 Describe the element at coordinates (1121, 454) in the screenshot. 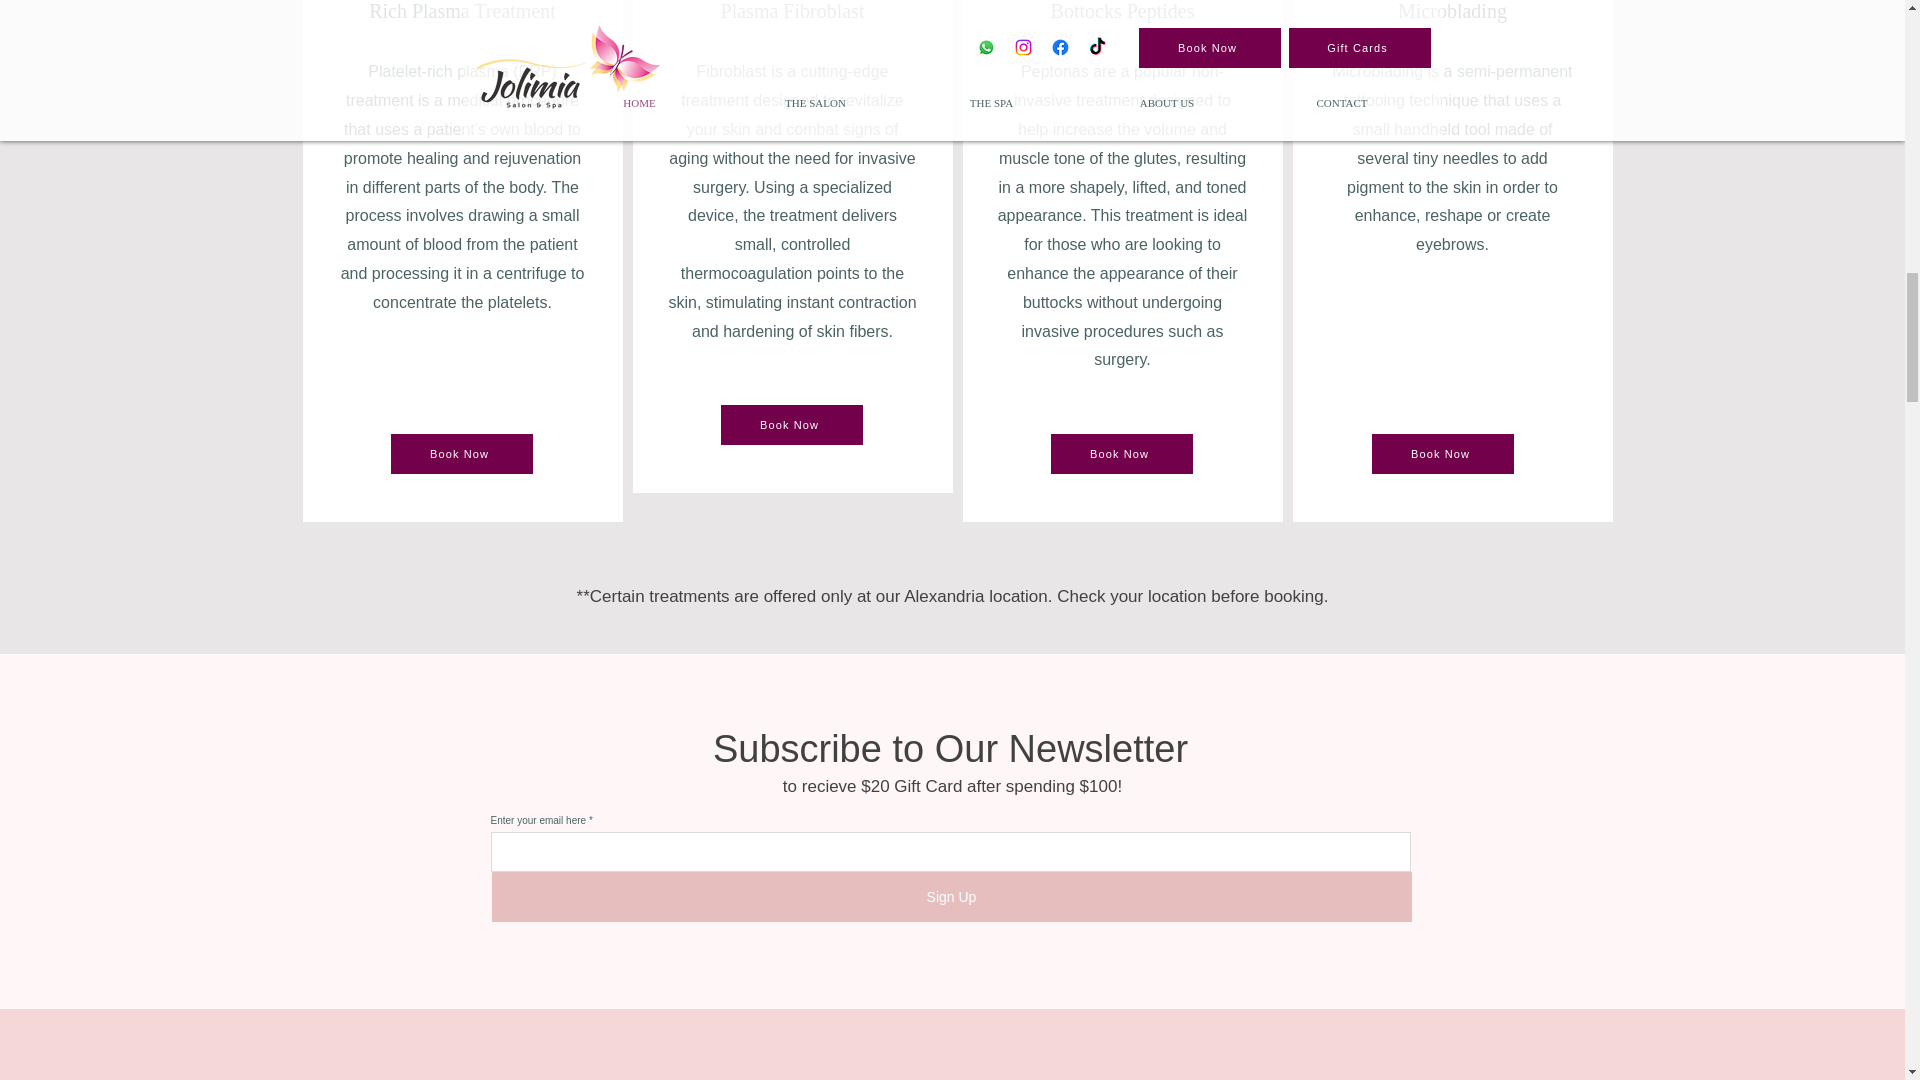

I see `Book Now` at that location.